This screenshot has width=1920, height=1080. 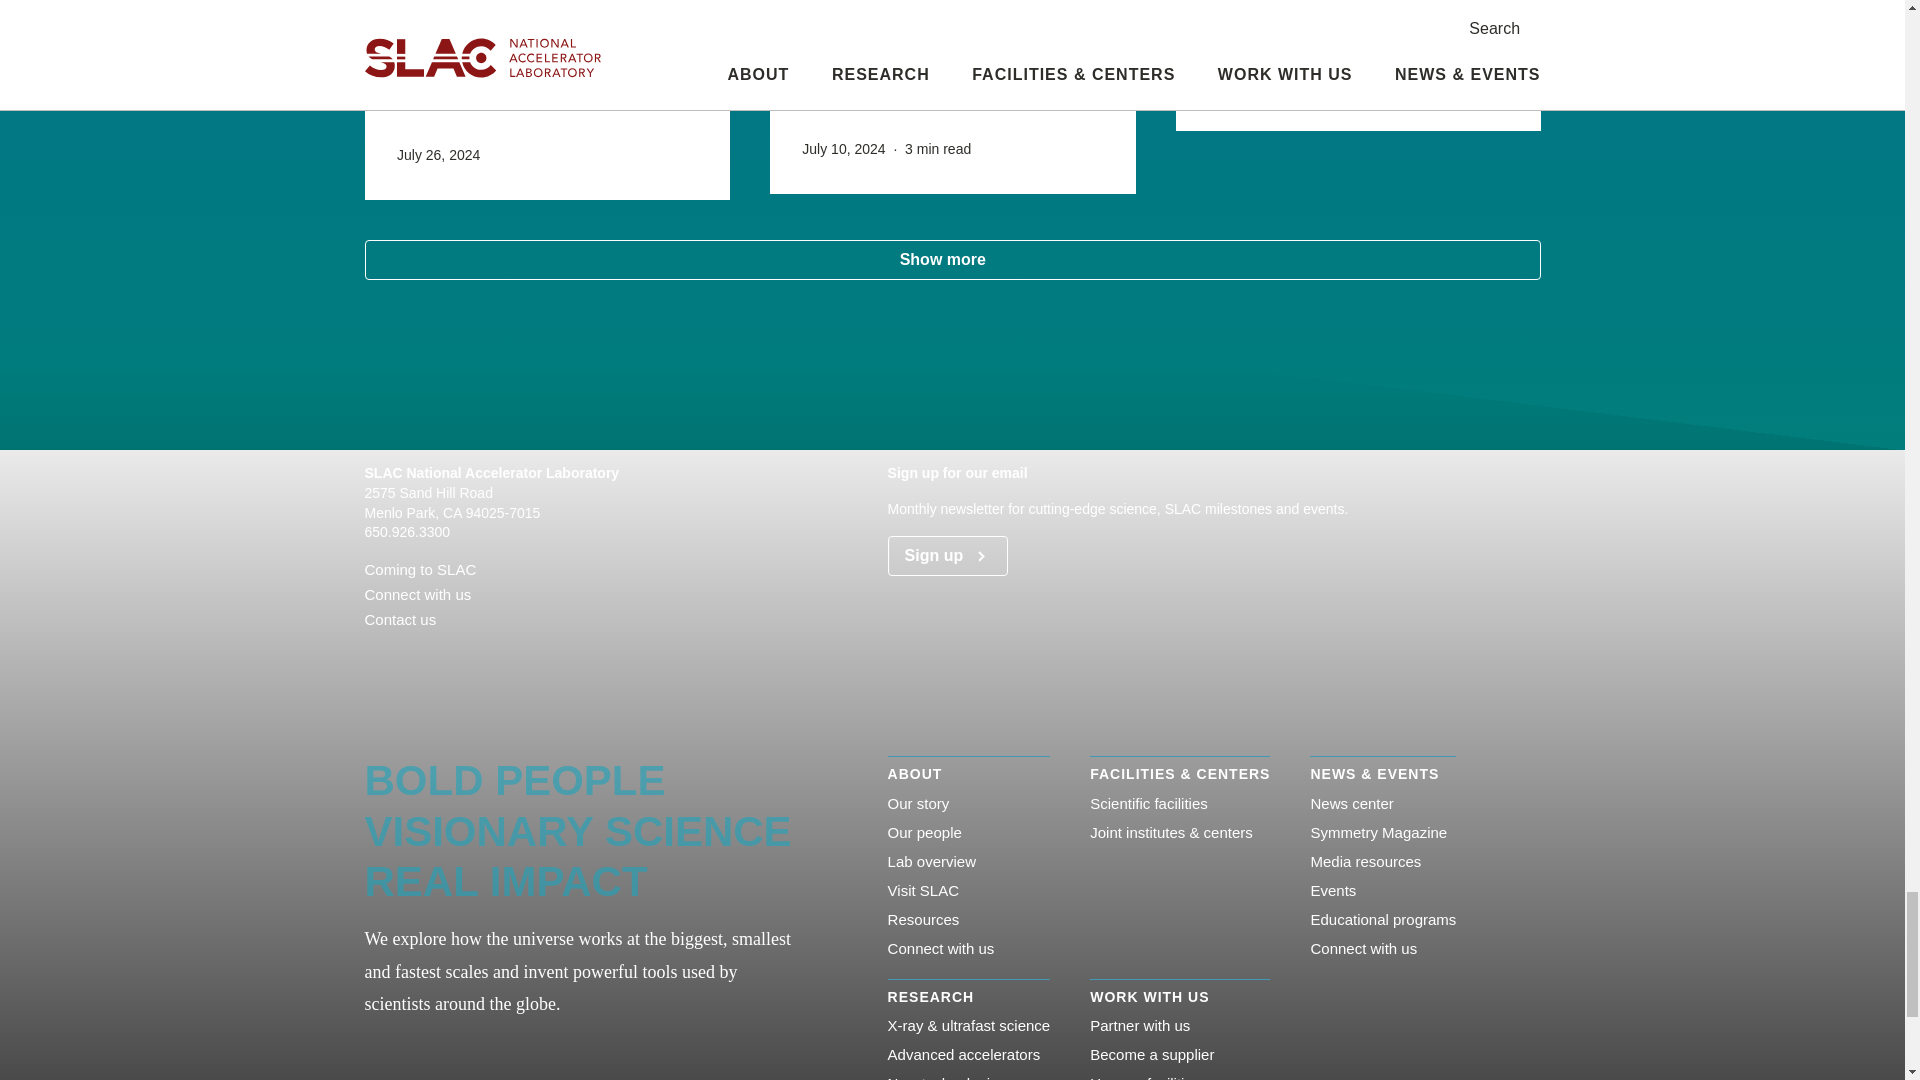 I want to click on Instagram, so click(x=436, y=656).